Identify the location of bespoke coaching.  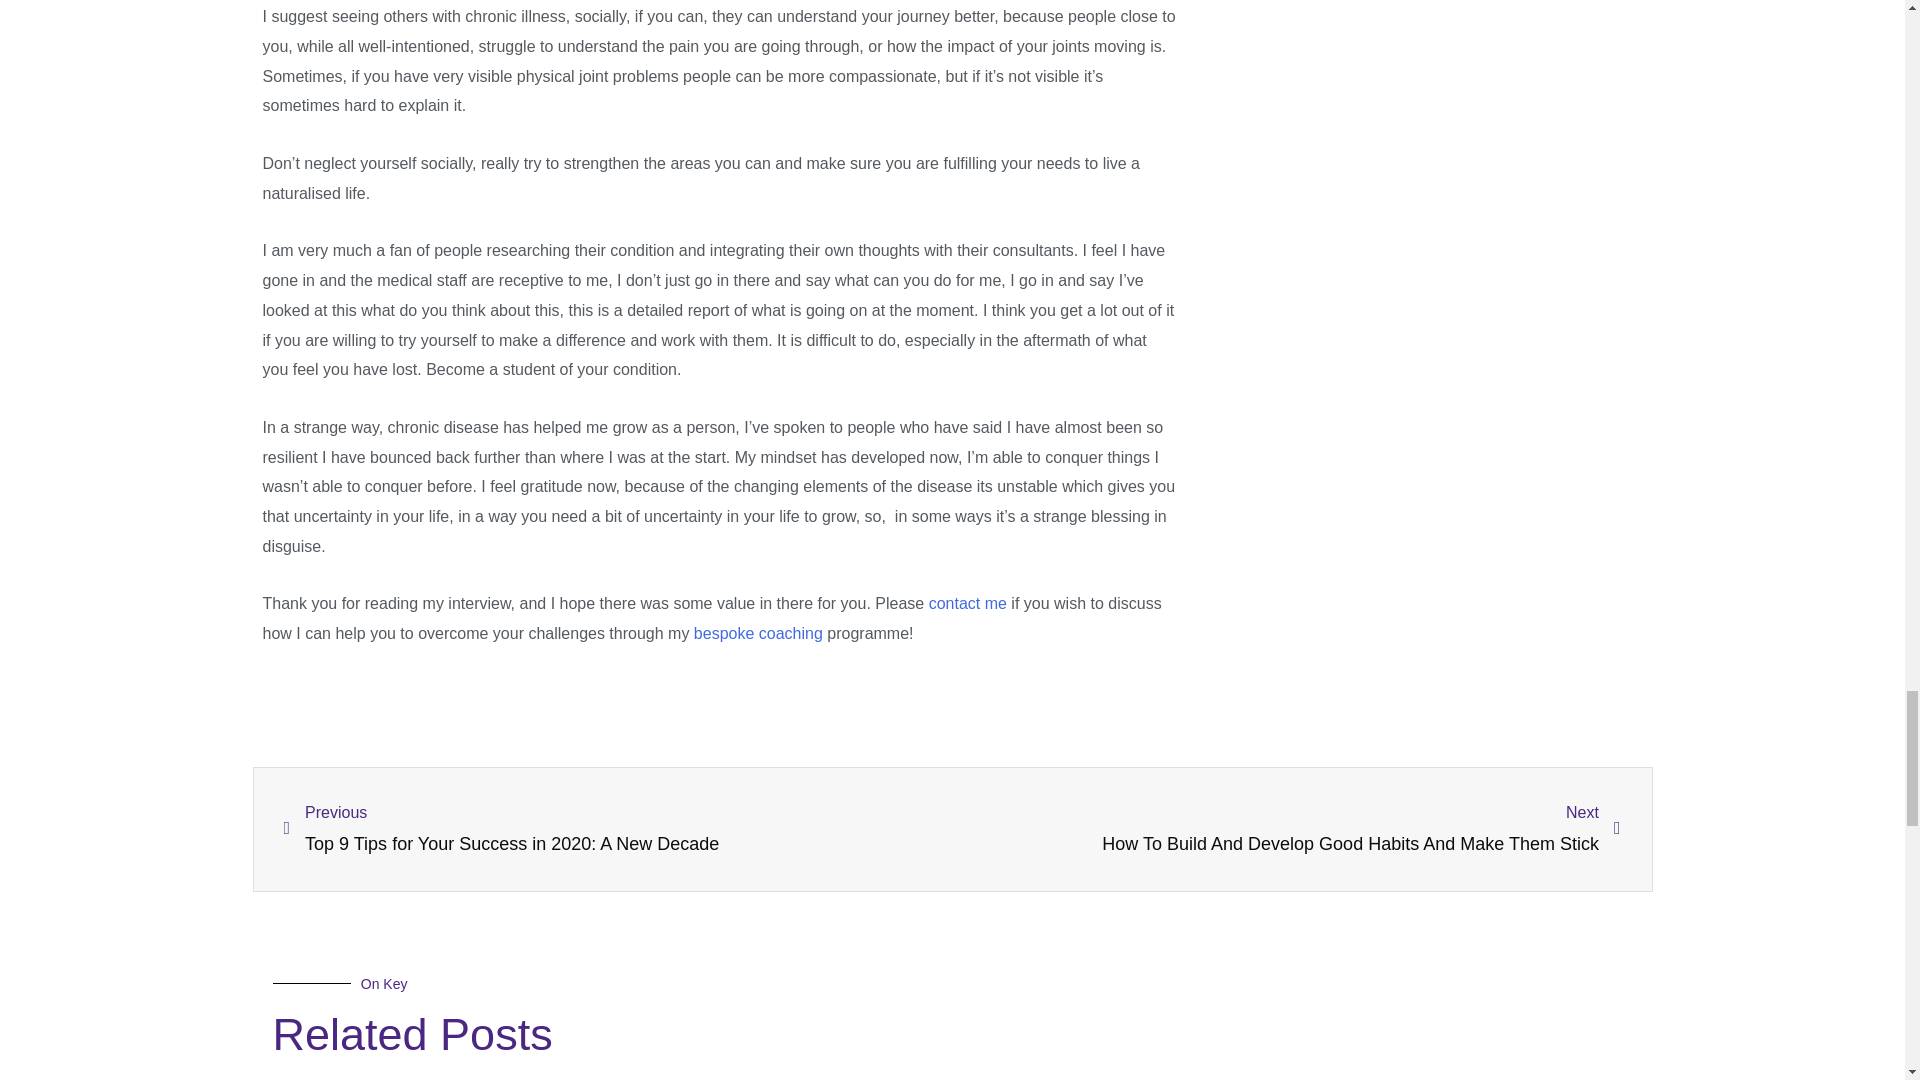
(758, 633).